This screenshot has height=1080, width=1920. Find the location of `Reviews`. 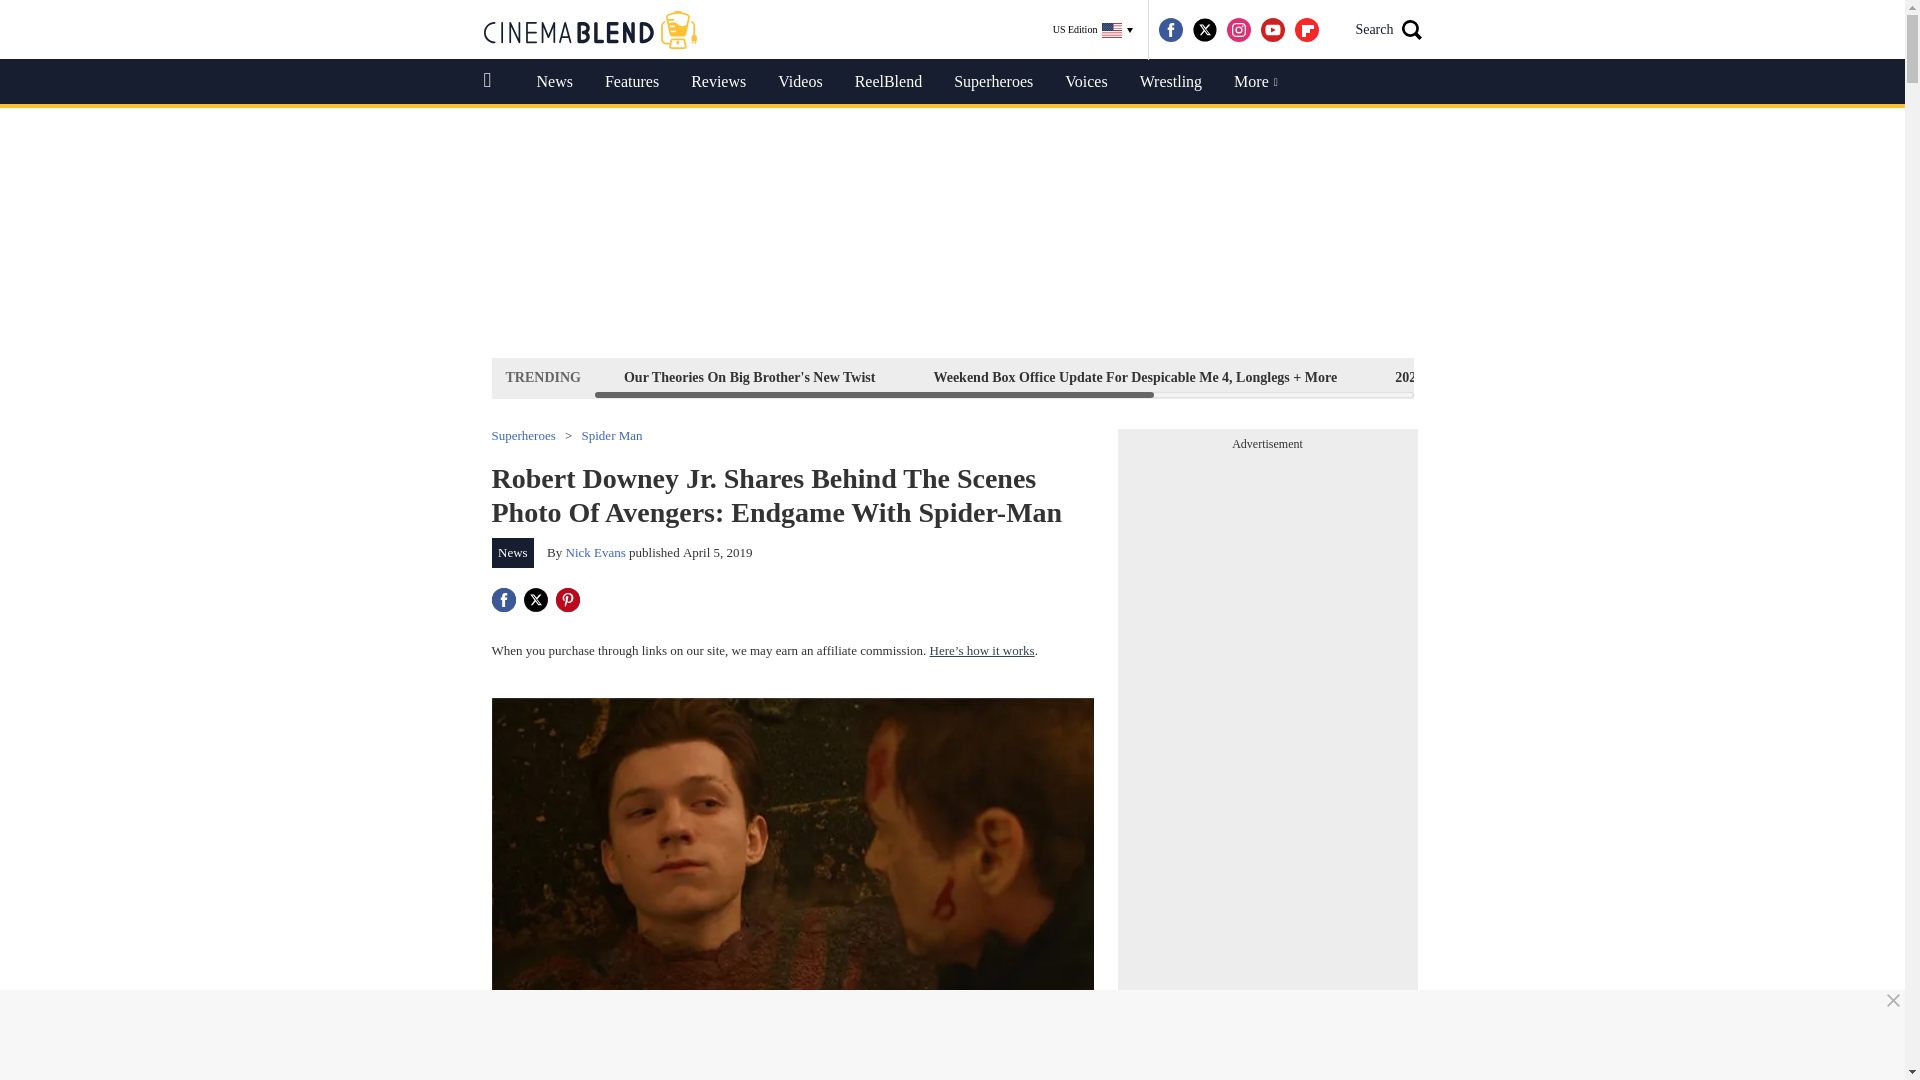

Reviews is located at coordinates (718, 82).